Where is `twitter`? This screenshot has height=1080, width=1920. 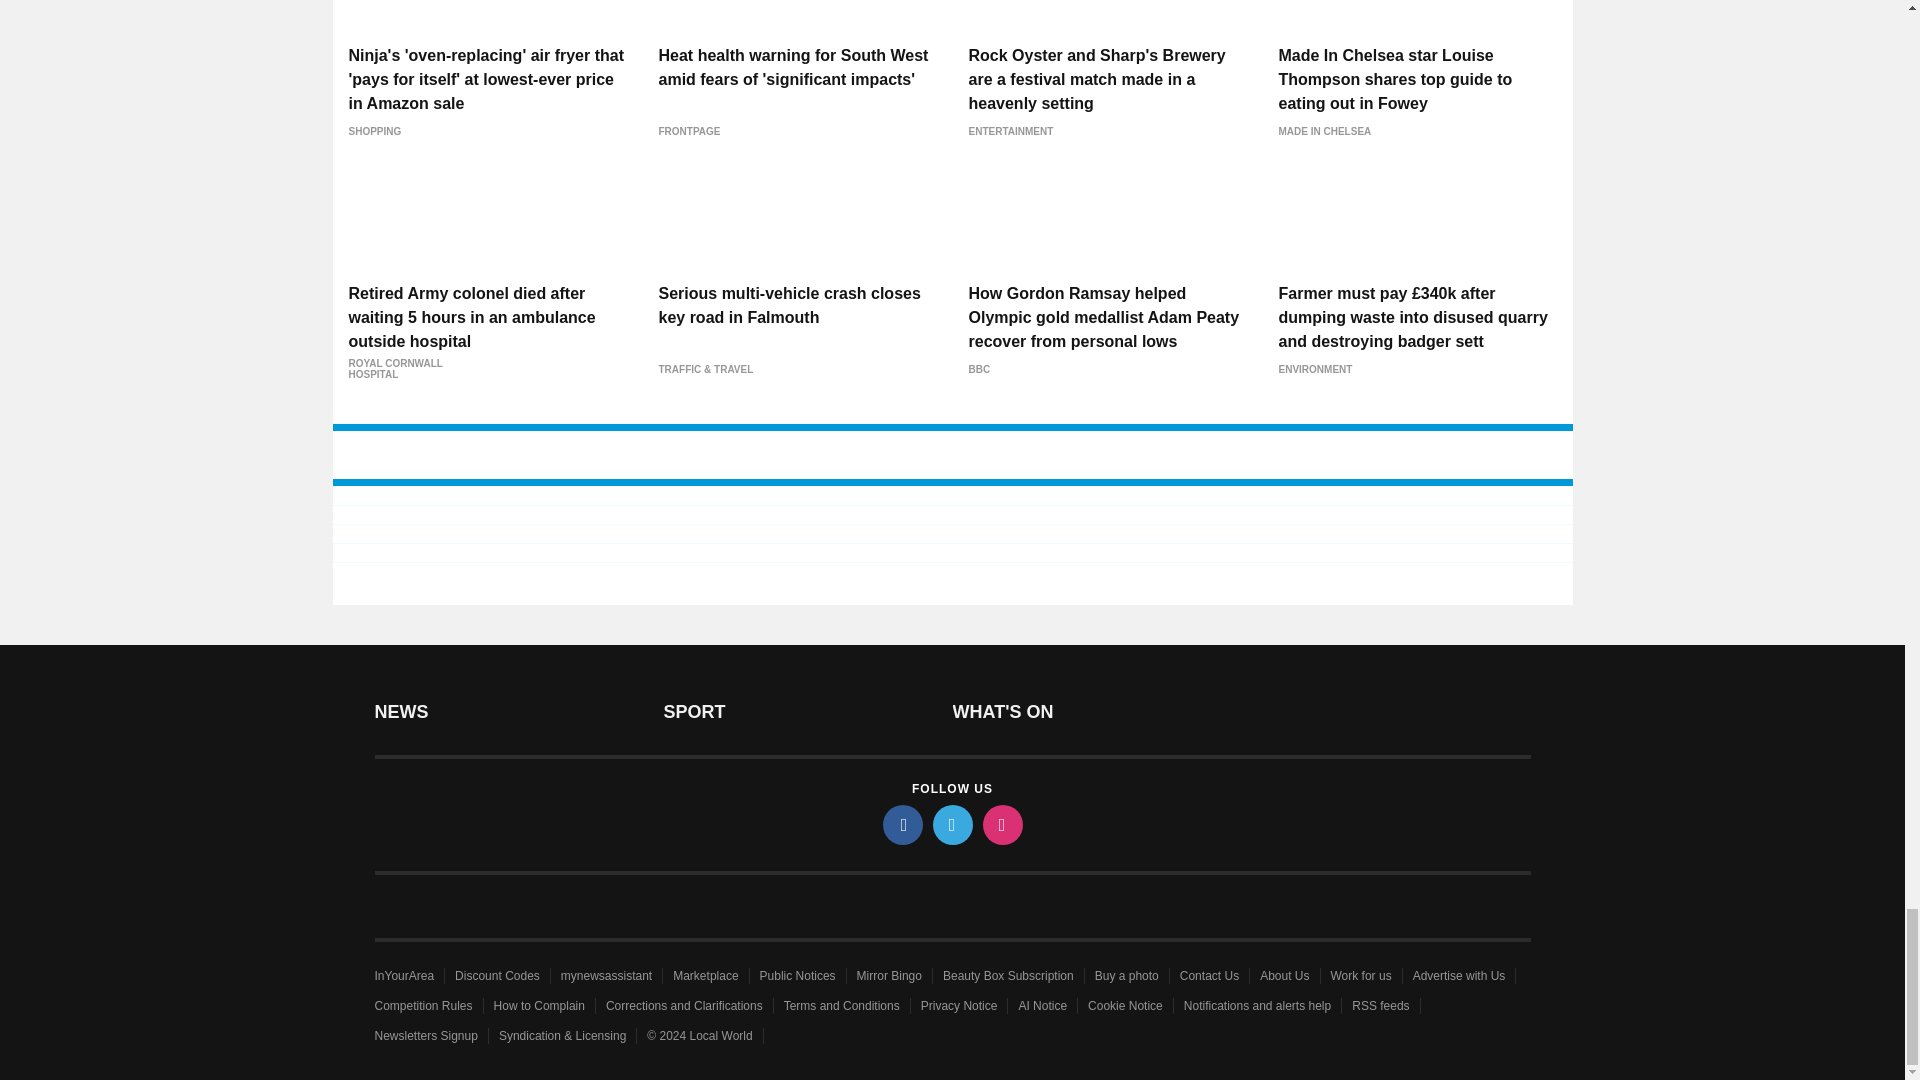 twitter is located at coordinates (951, 824).